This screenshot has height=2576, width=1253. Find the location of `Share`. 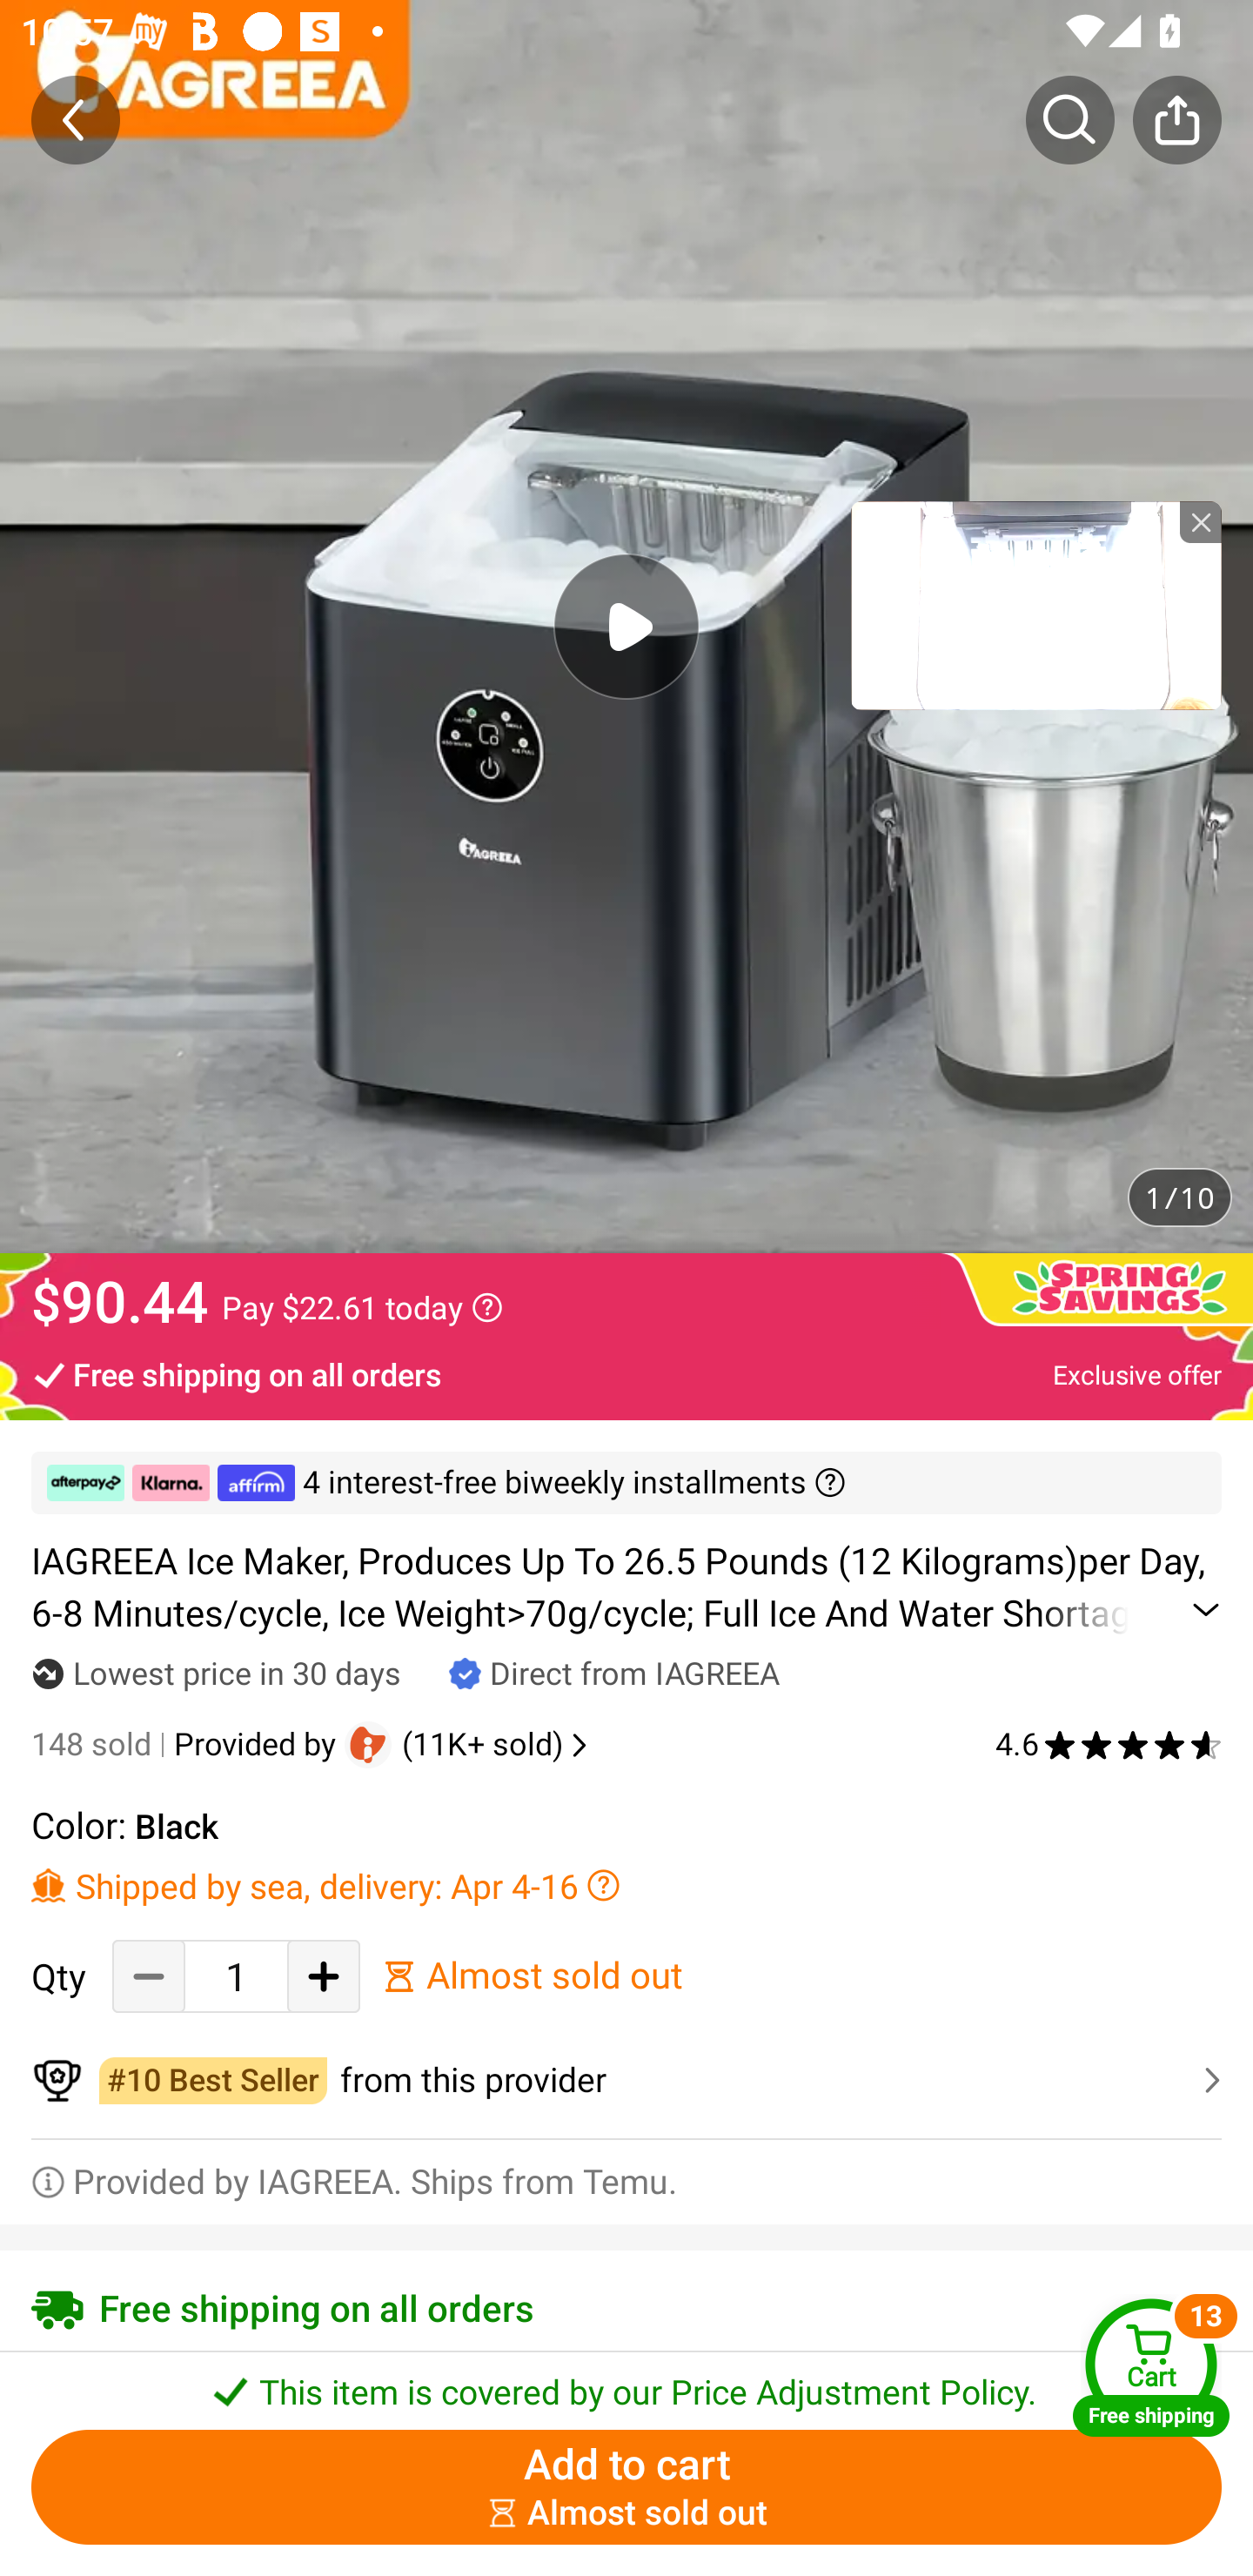

Share is located at coordinates (1176, 119).